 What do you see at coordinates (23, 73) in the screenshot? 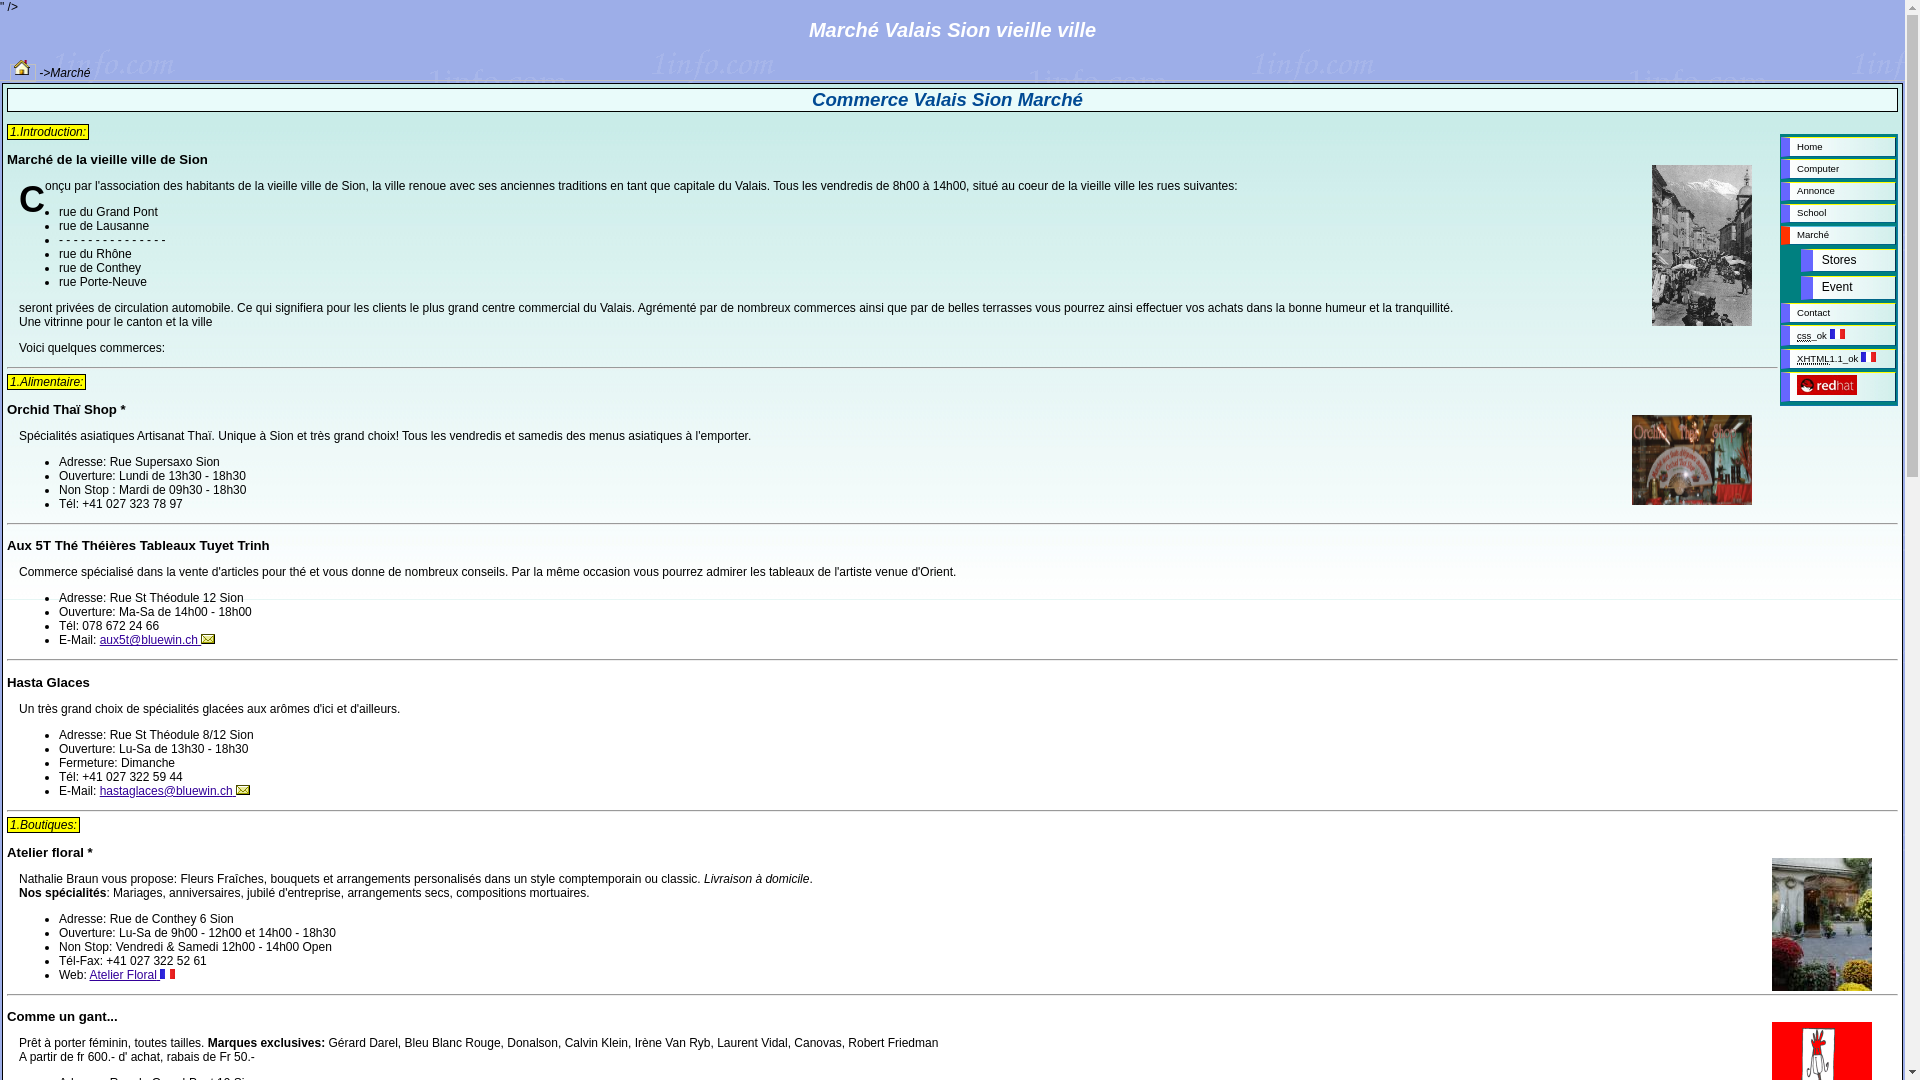
I see `home` at bounding box center [23, 73].